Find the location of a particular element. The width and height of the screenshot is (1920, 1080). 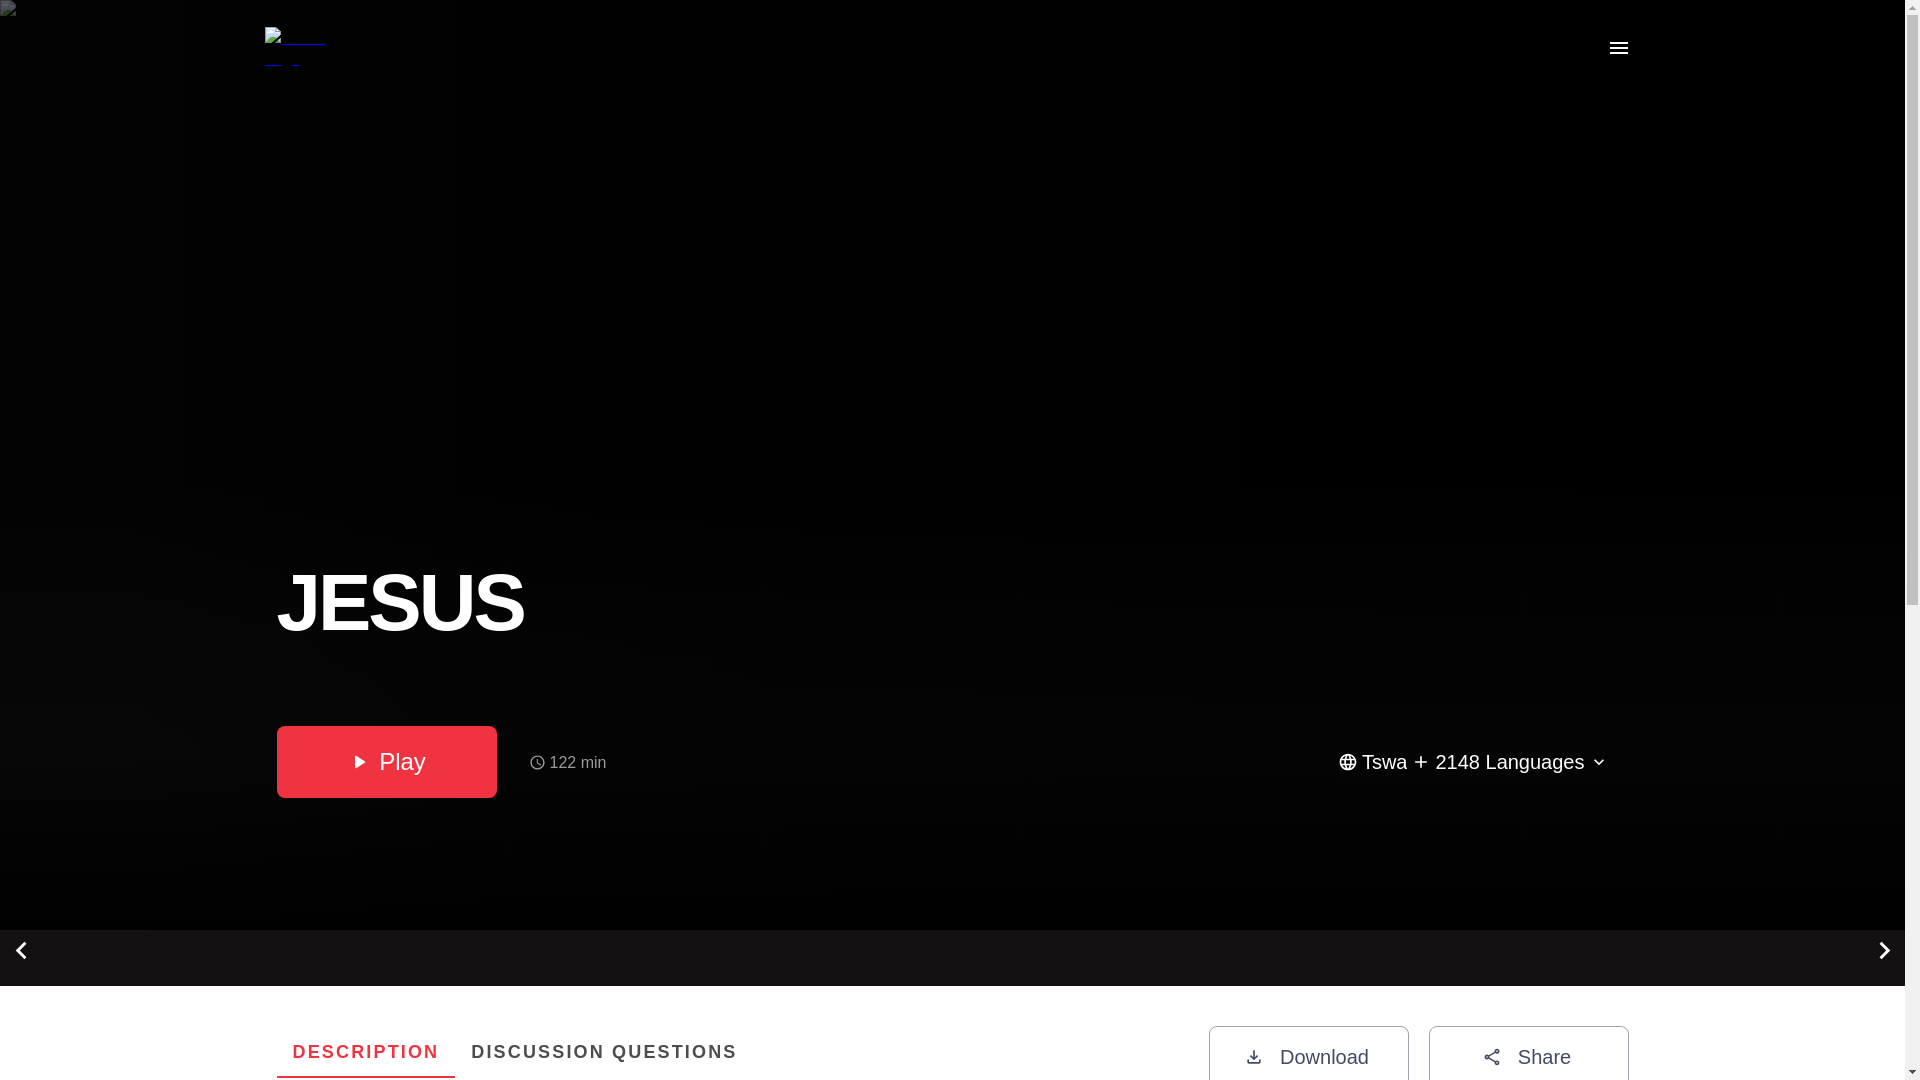

Share is located at coordinates (1528, 1053).